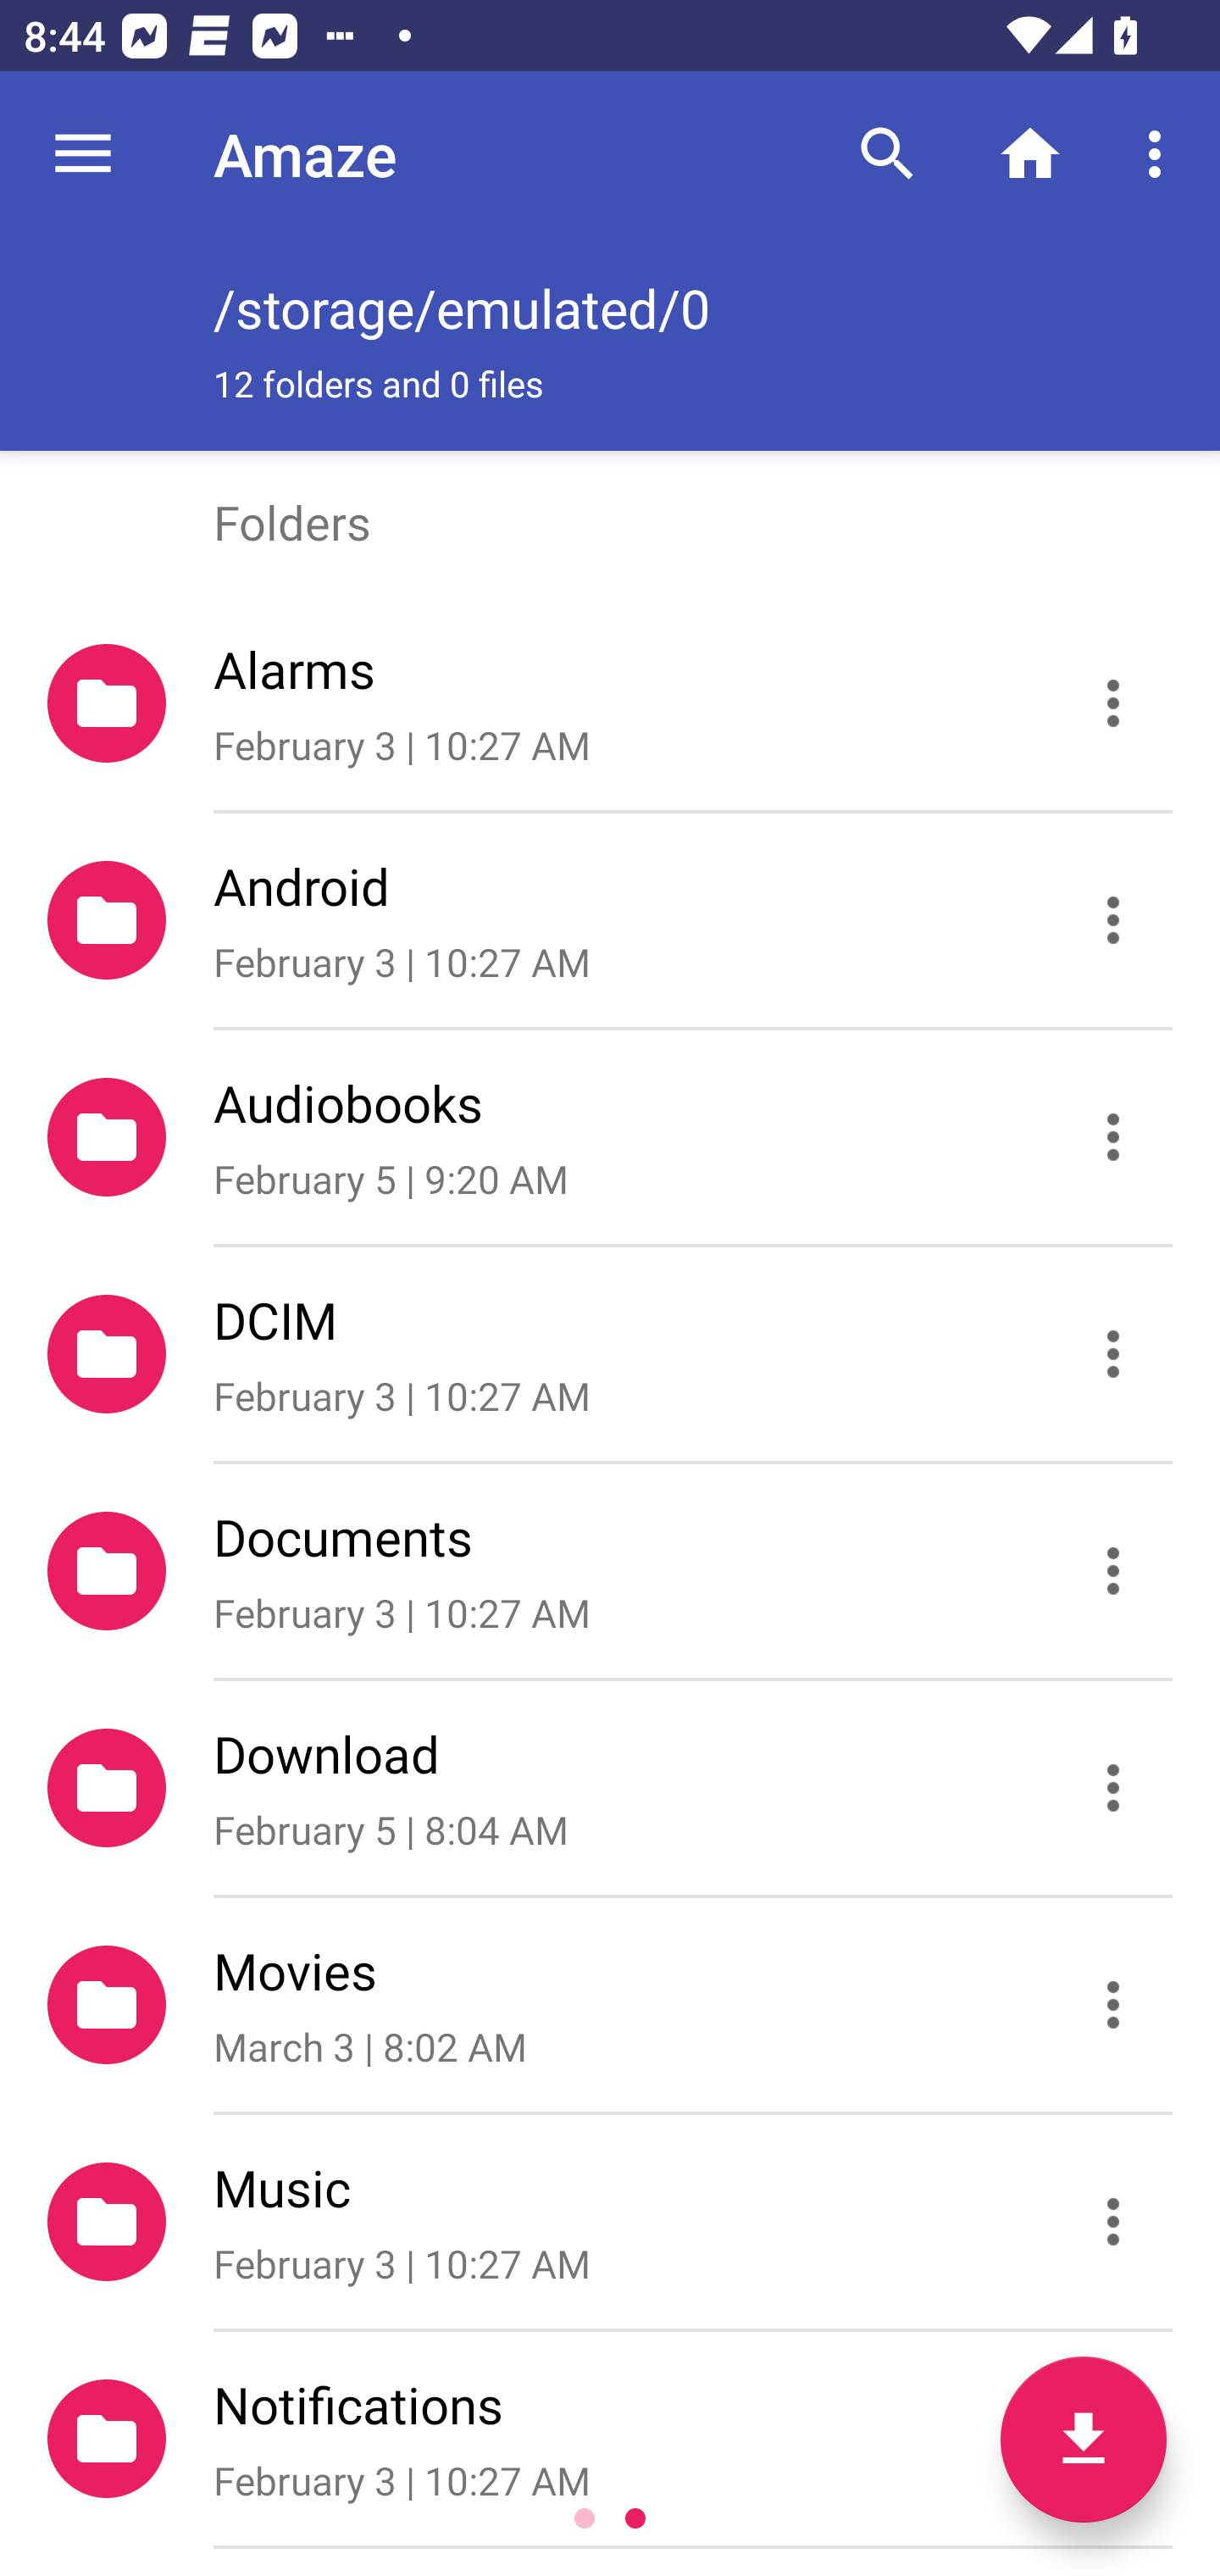  What do you see at coordinates (610, 1569) in the screenshot?
I see `Documents February 3 | 10:27 AM` at bounding box center [610, 1569].